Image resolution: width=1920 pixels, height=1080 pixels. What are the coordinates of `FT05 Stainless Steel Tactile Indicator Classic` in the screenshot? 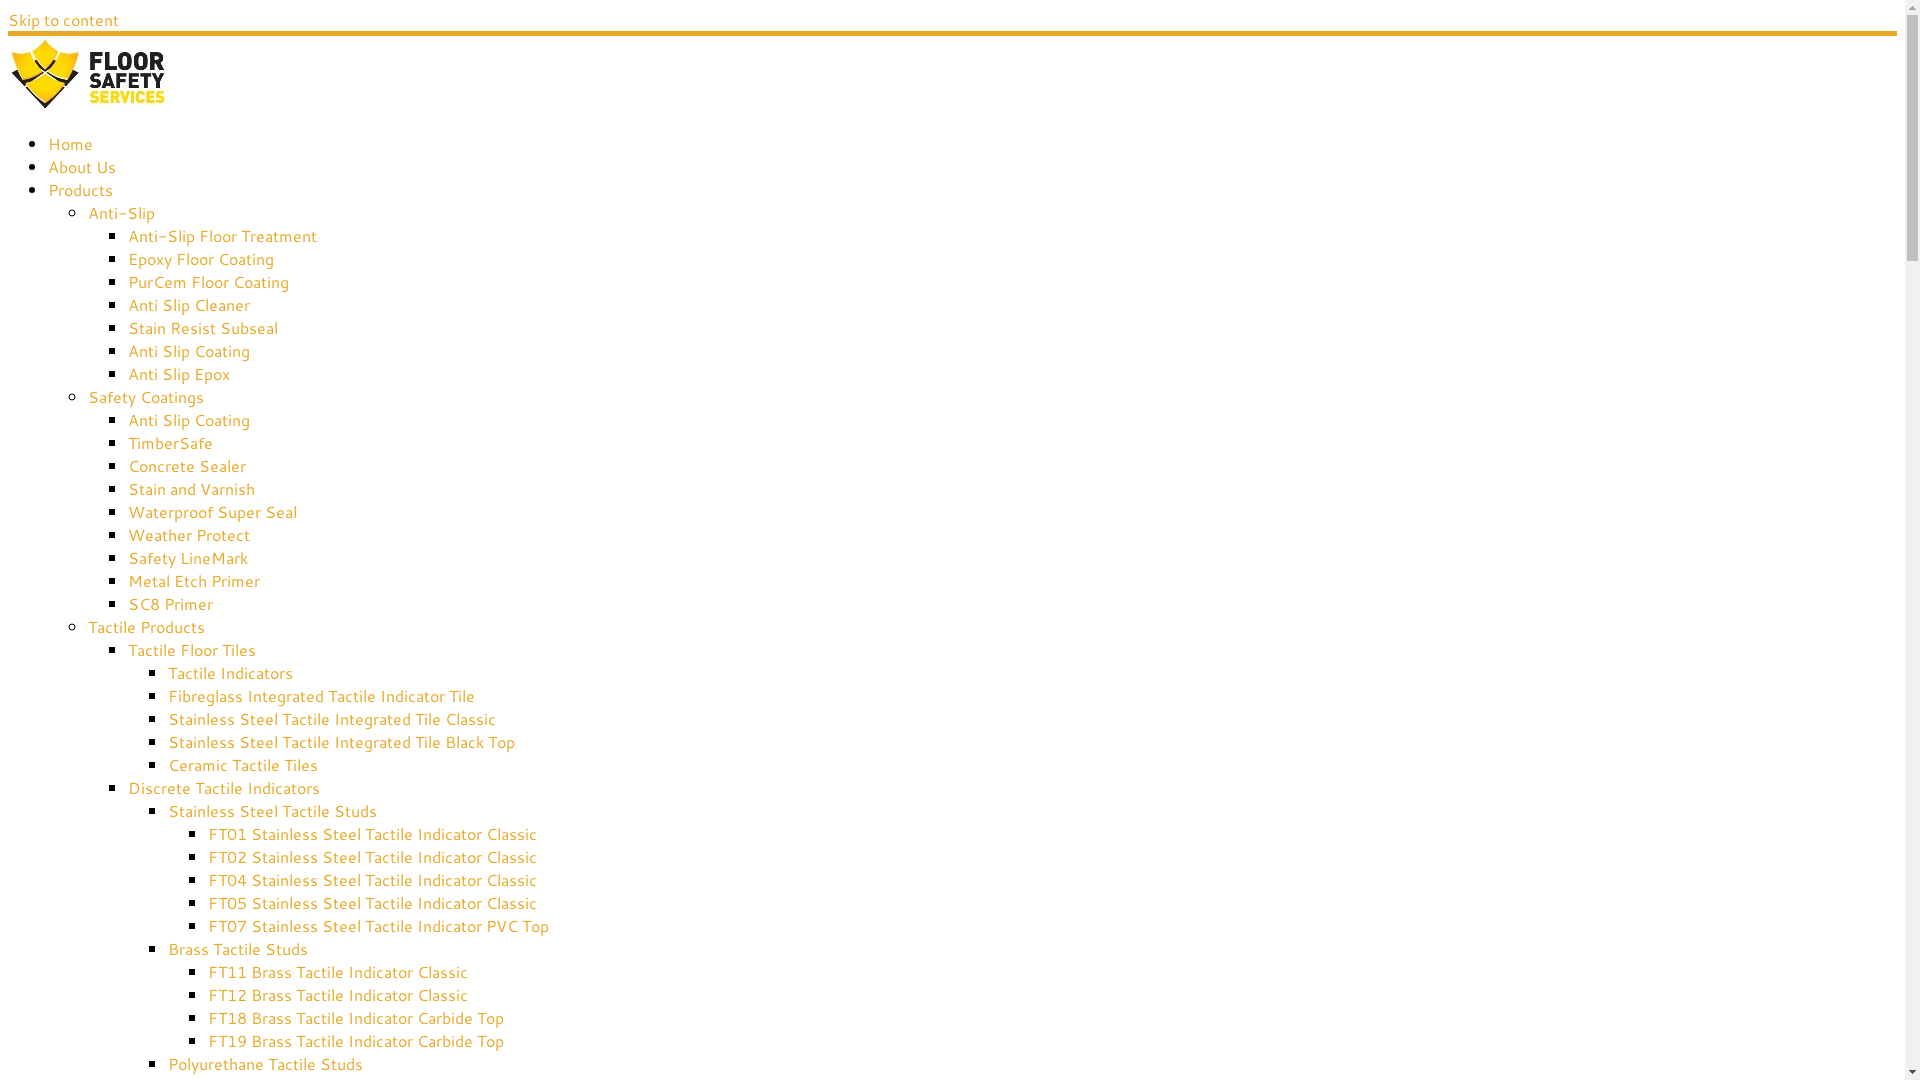 It's located at (372, 902).